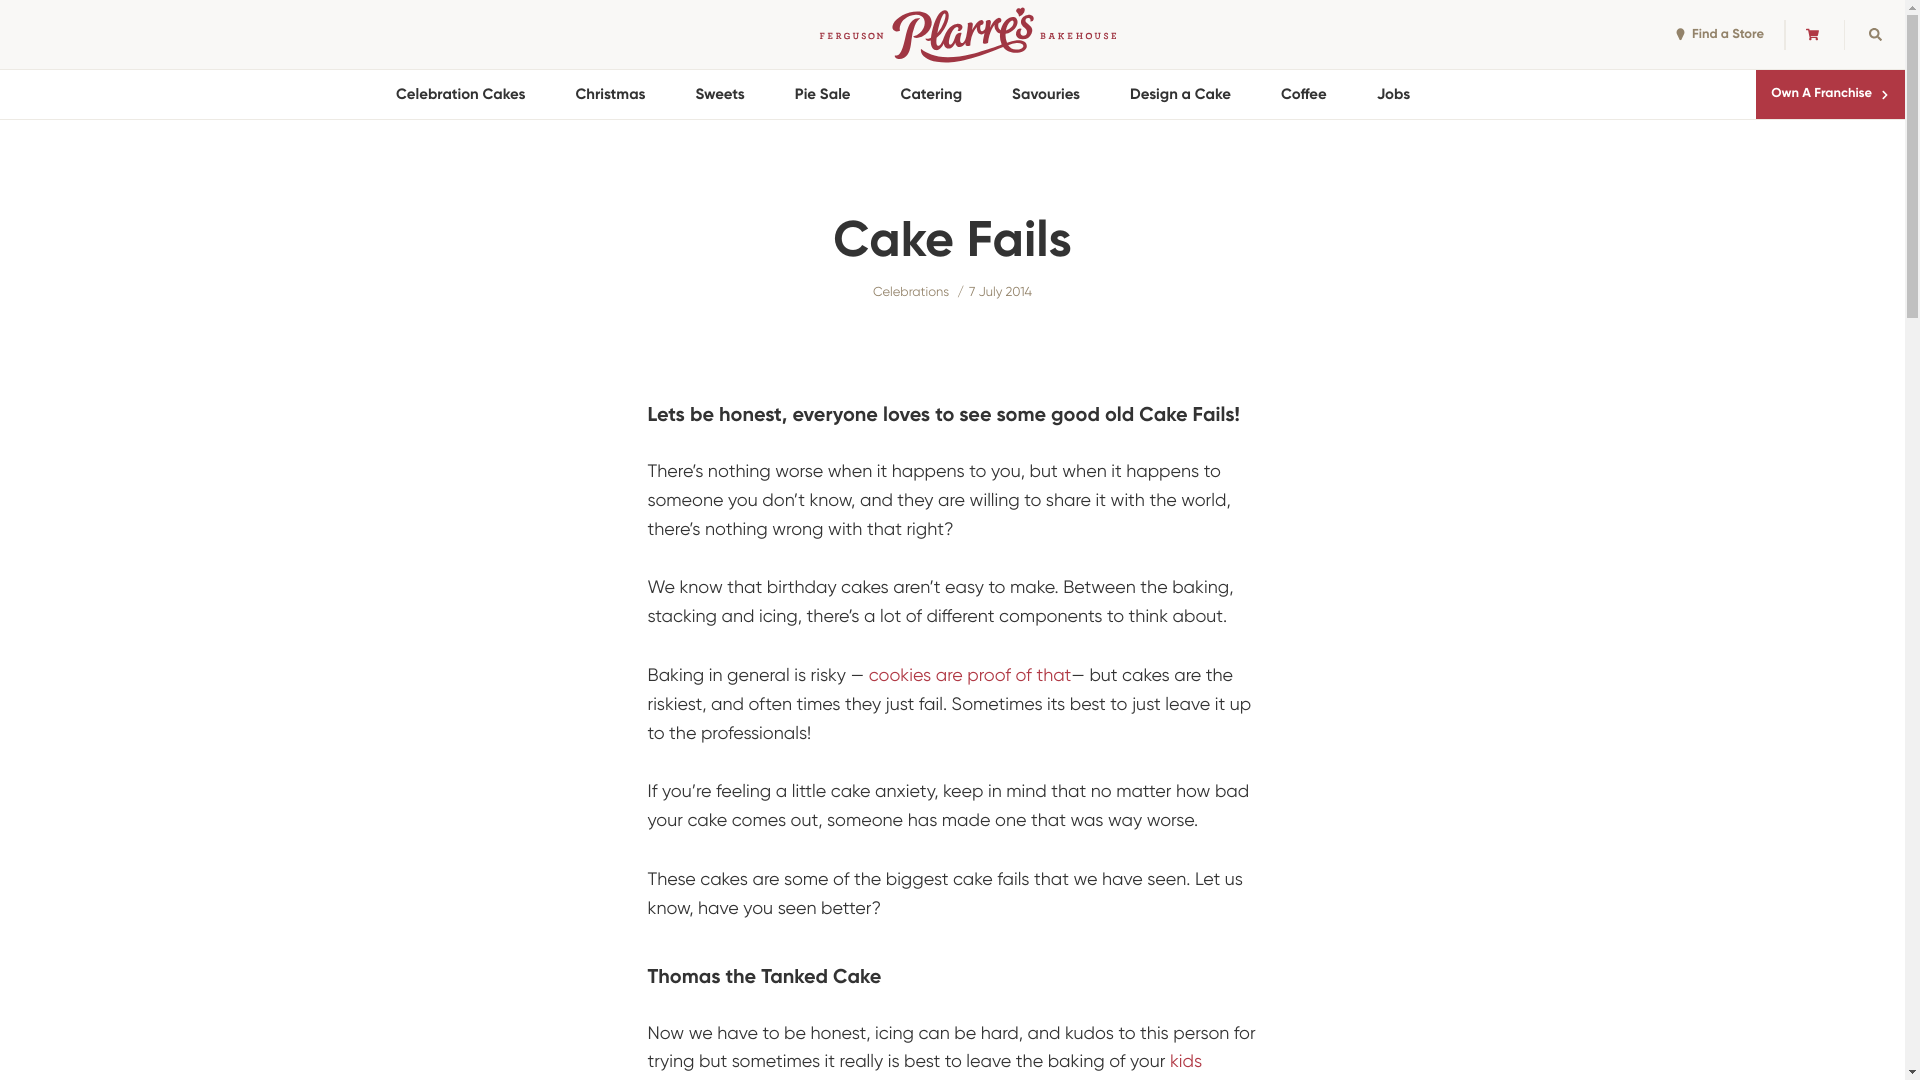 This screenshot has width=1920, height=1080. I want to click on Pie Sale, so click(823, 94).